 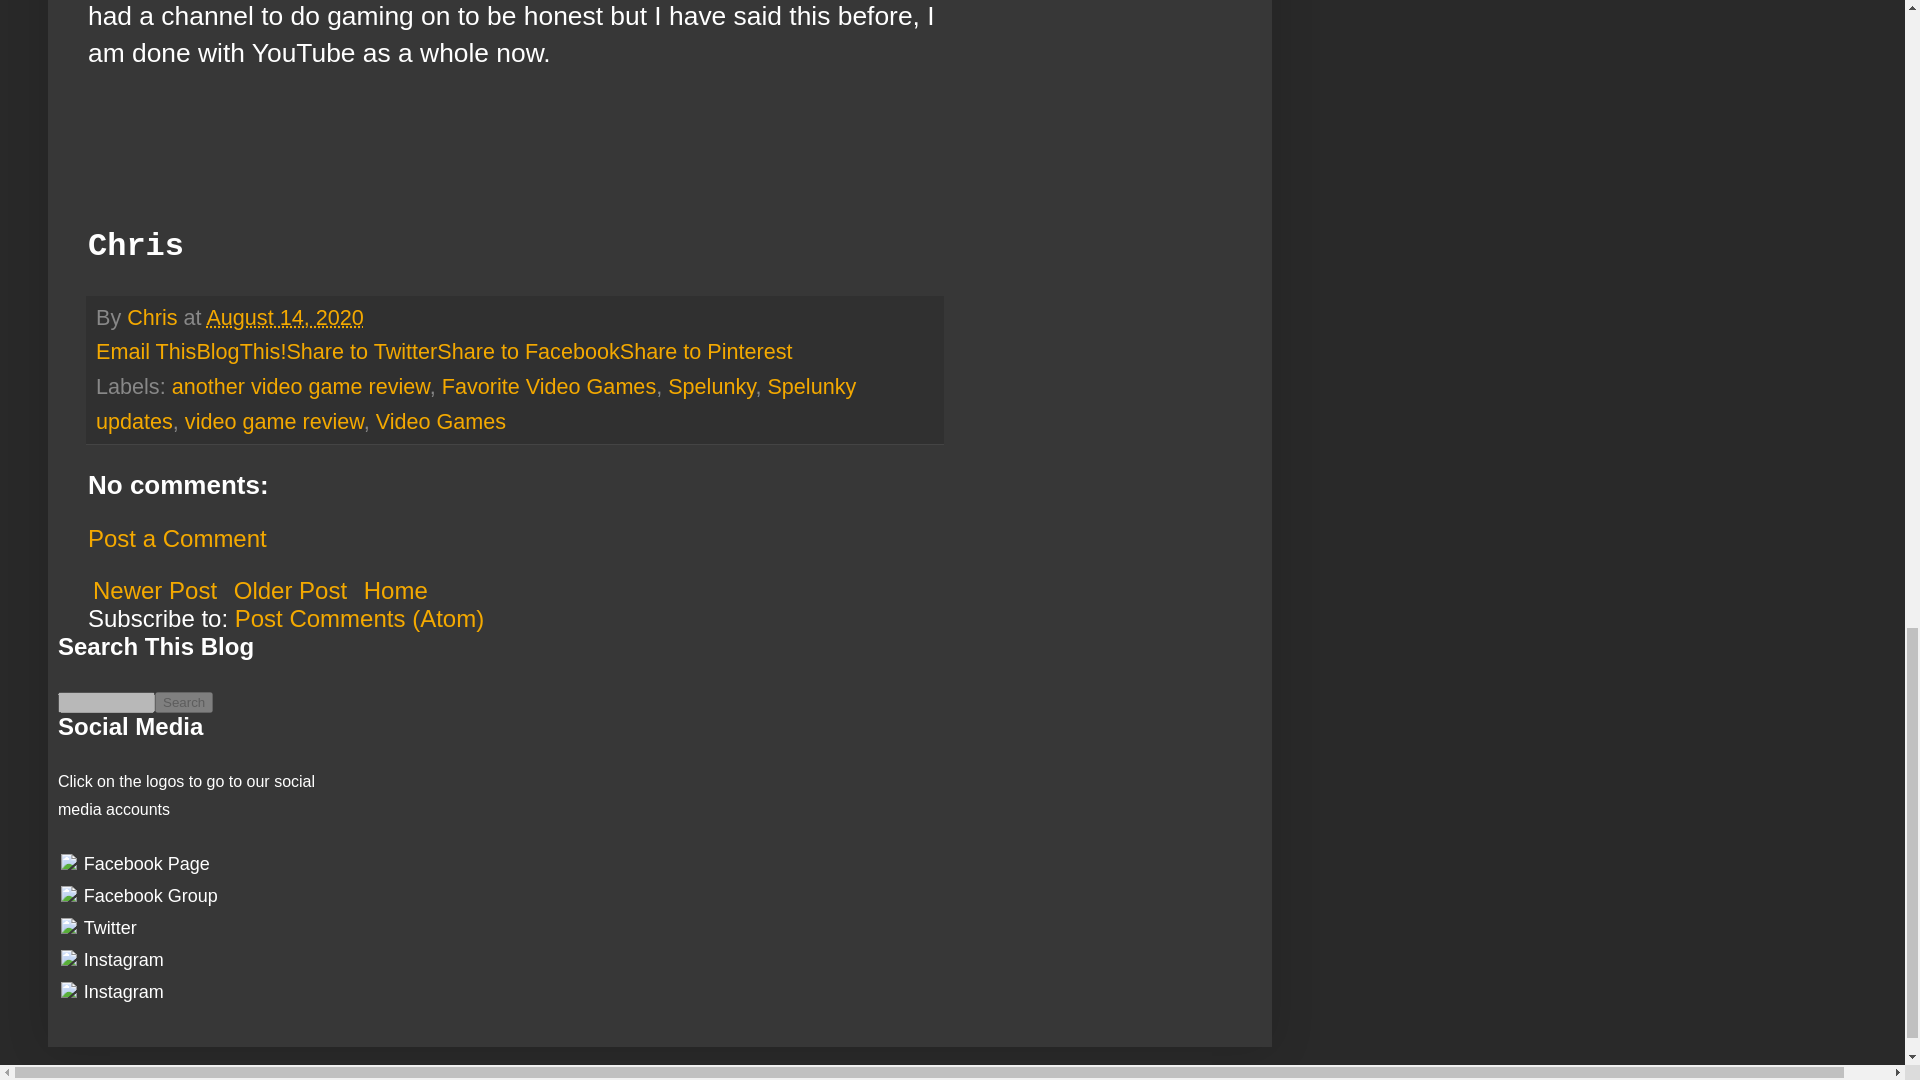 I want to click on search, so click(x=106, y=702).